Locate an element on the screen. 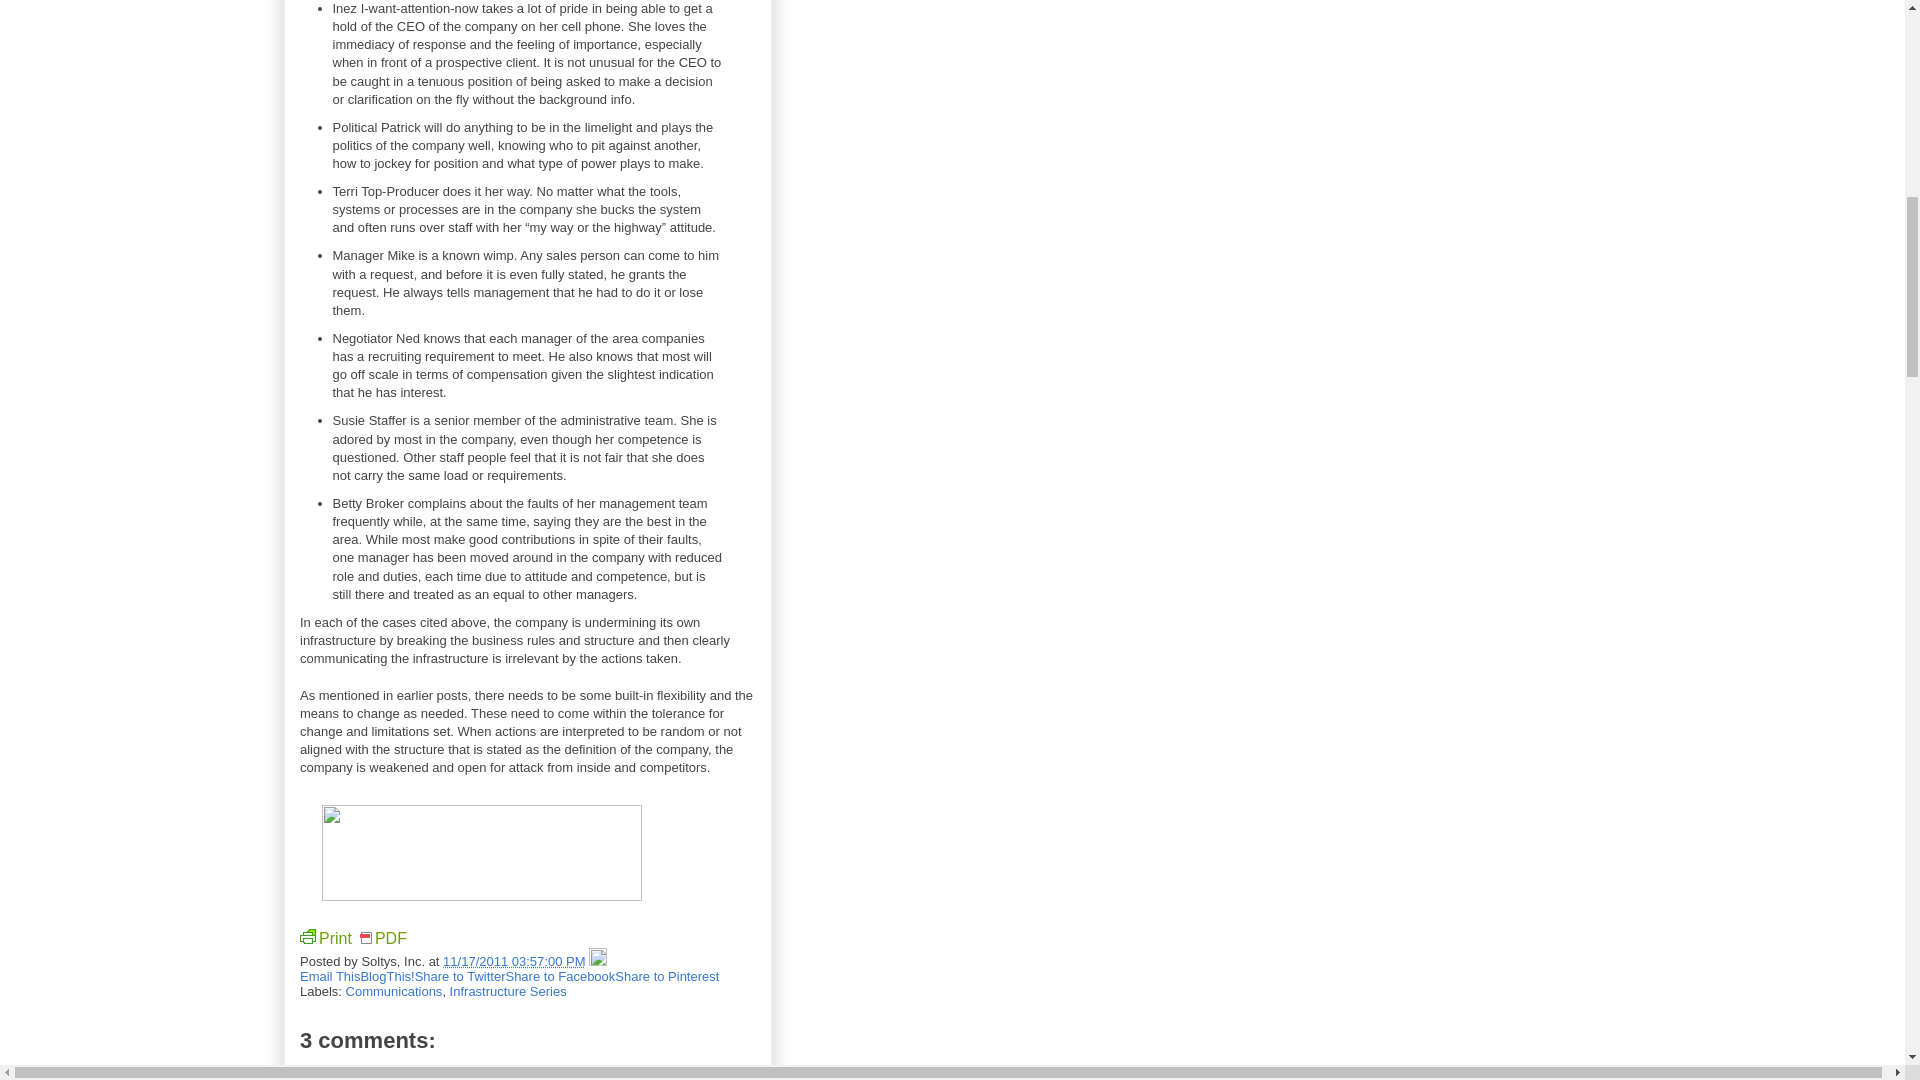 The image size is (1920, 1080). Email This is located at coordinates (330, 976).